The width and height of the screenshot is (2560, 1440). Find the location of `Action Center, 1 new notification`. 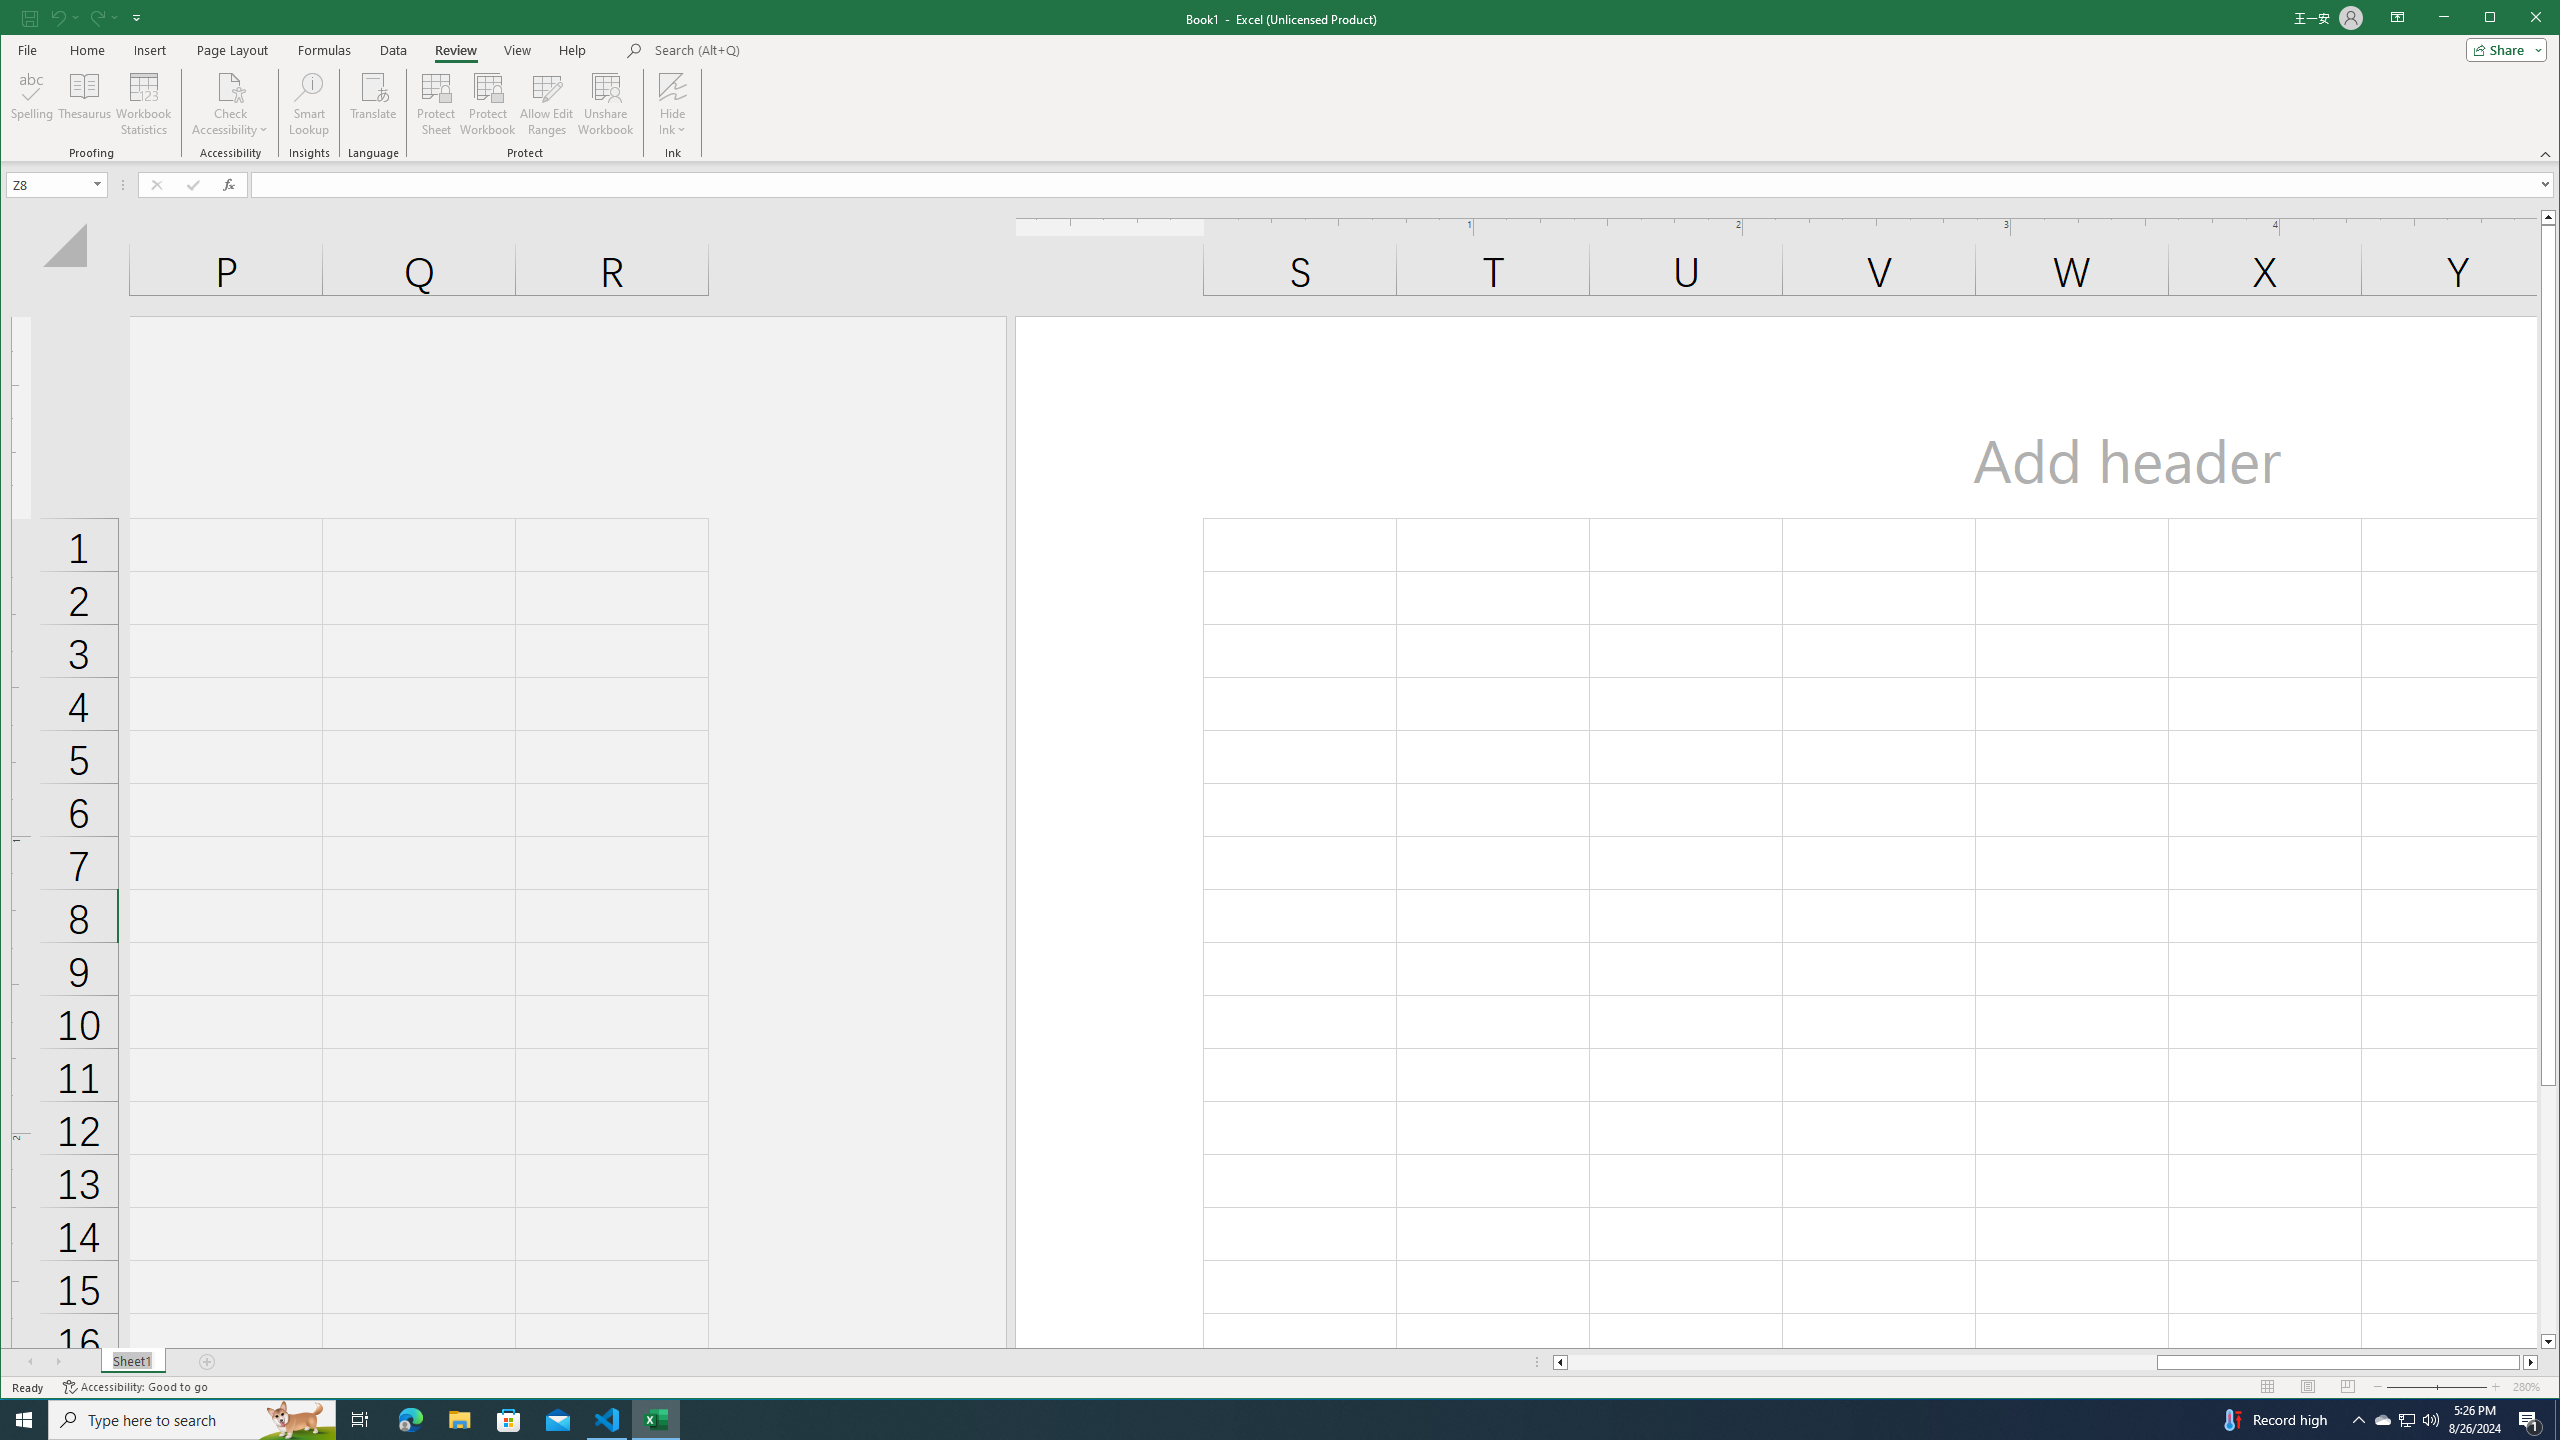

Action Center, 1 new notification is located at coordinates (2530, 1420).